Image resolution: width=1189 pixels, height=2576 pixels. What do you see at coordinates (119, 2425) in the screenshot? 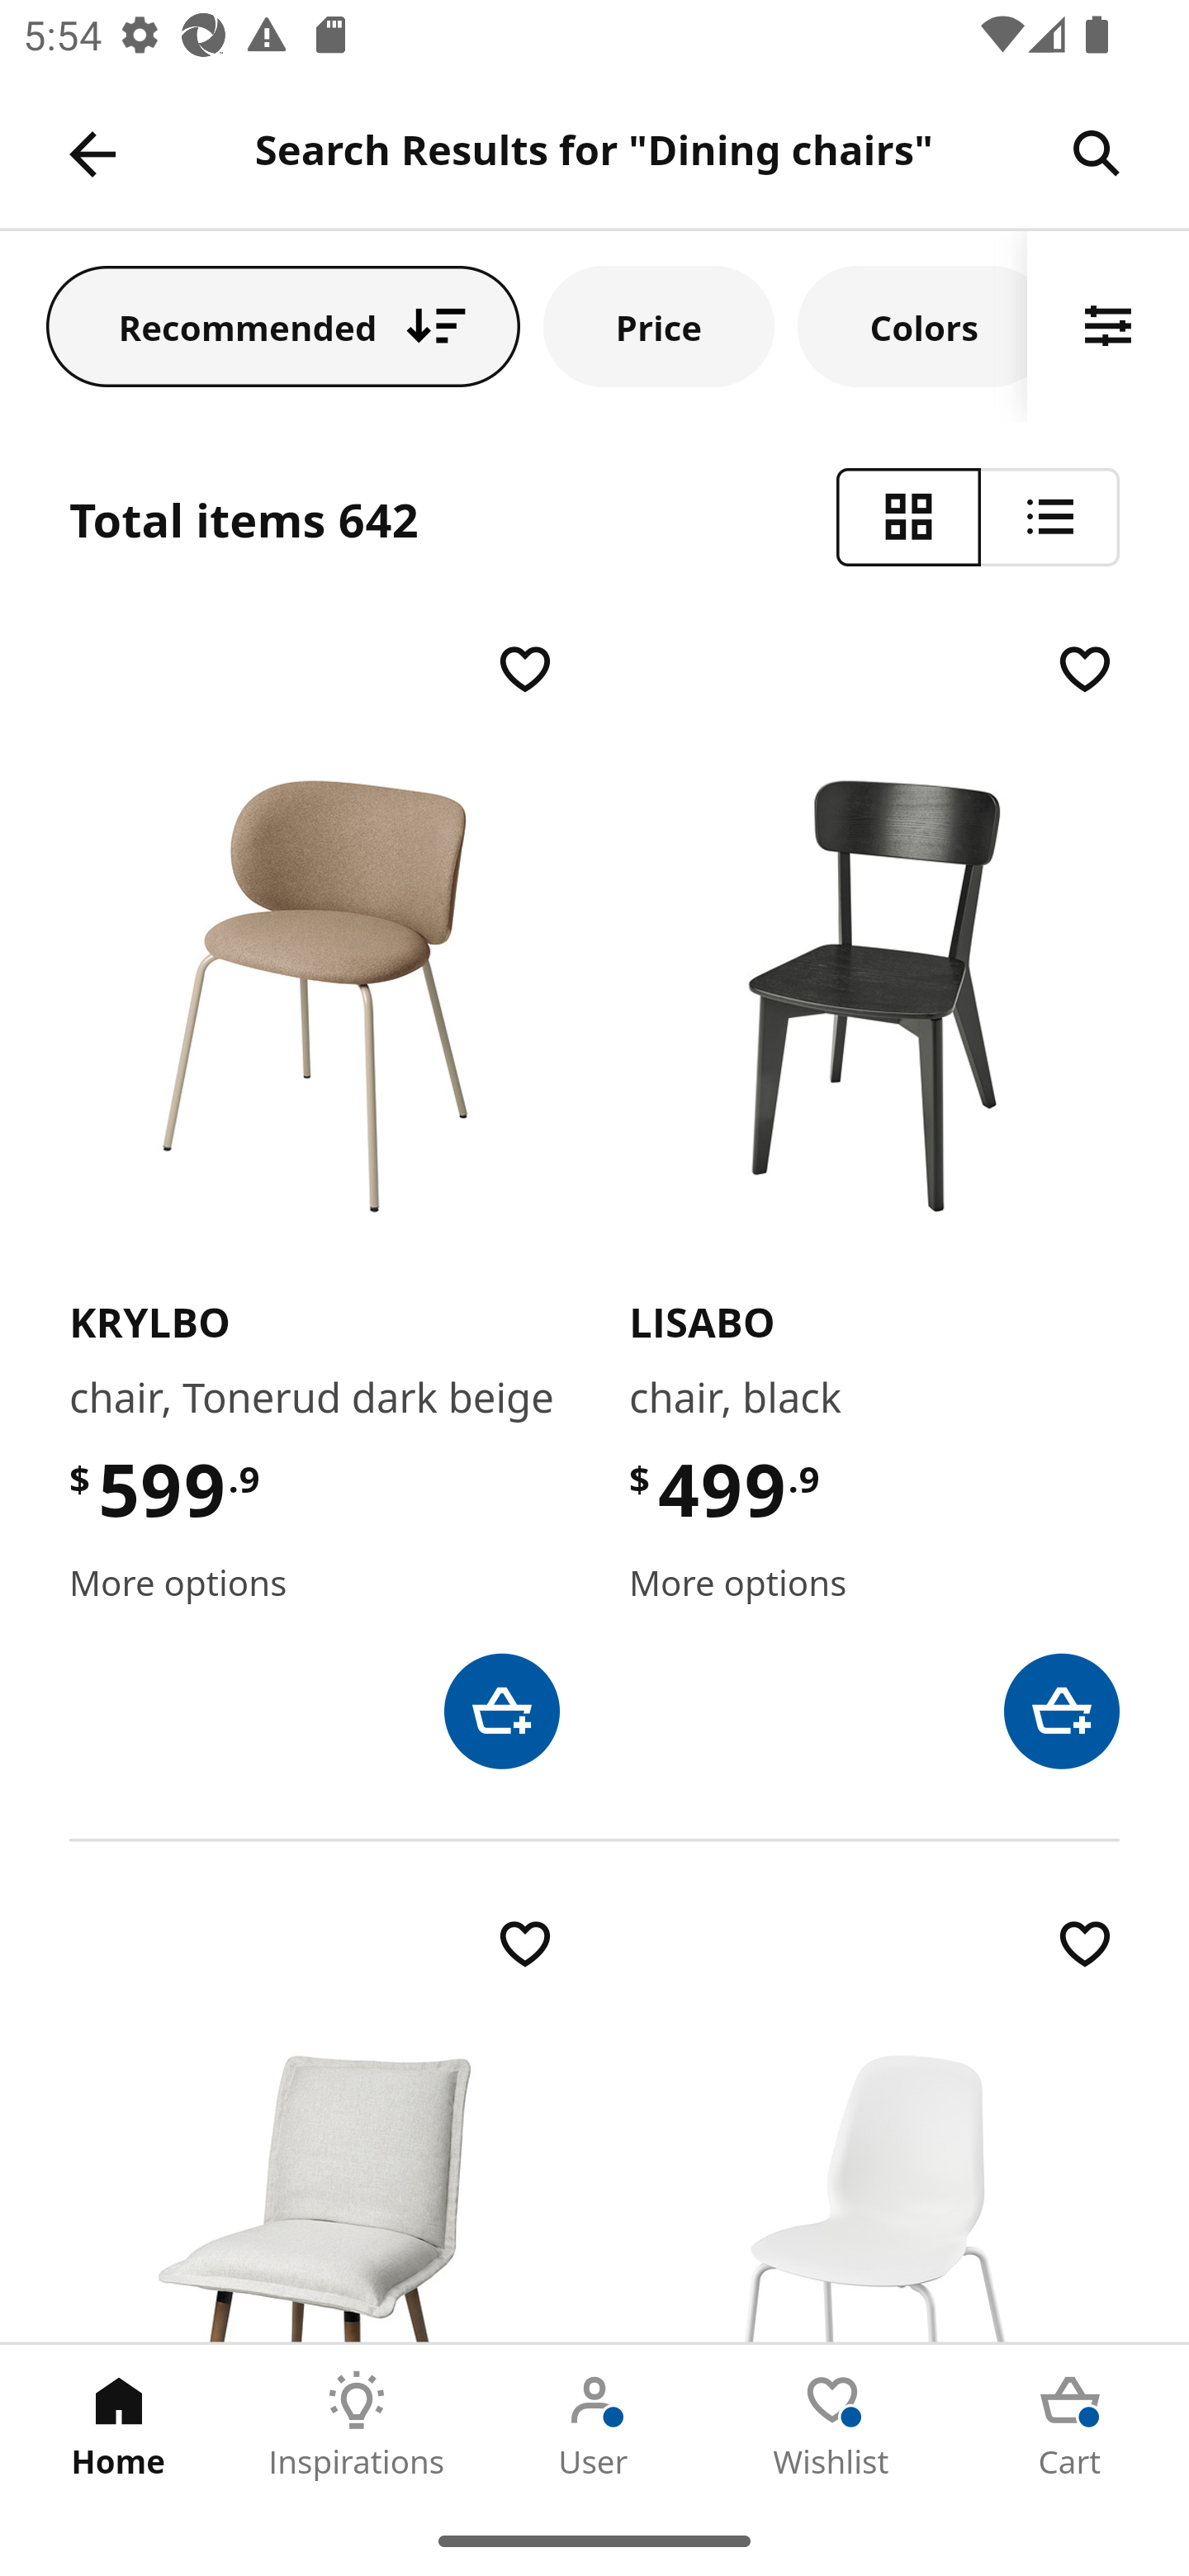
I see `Home
Tab 1 of 5` at bounding box center [119, 2425].